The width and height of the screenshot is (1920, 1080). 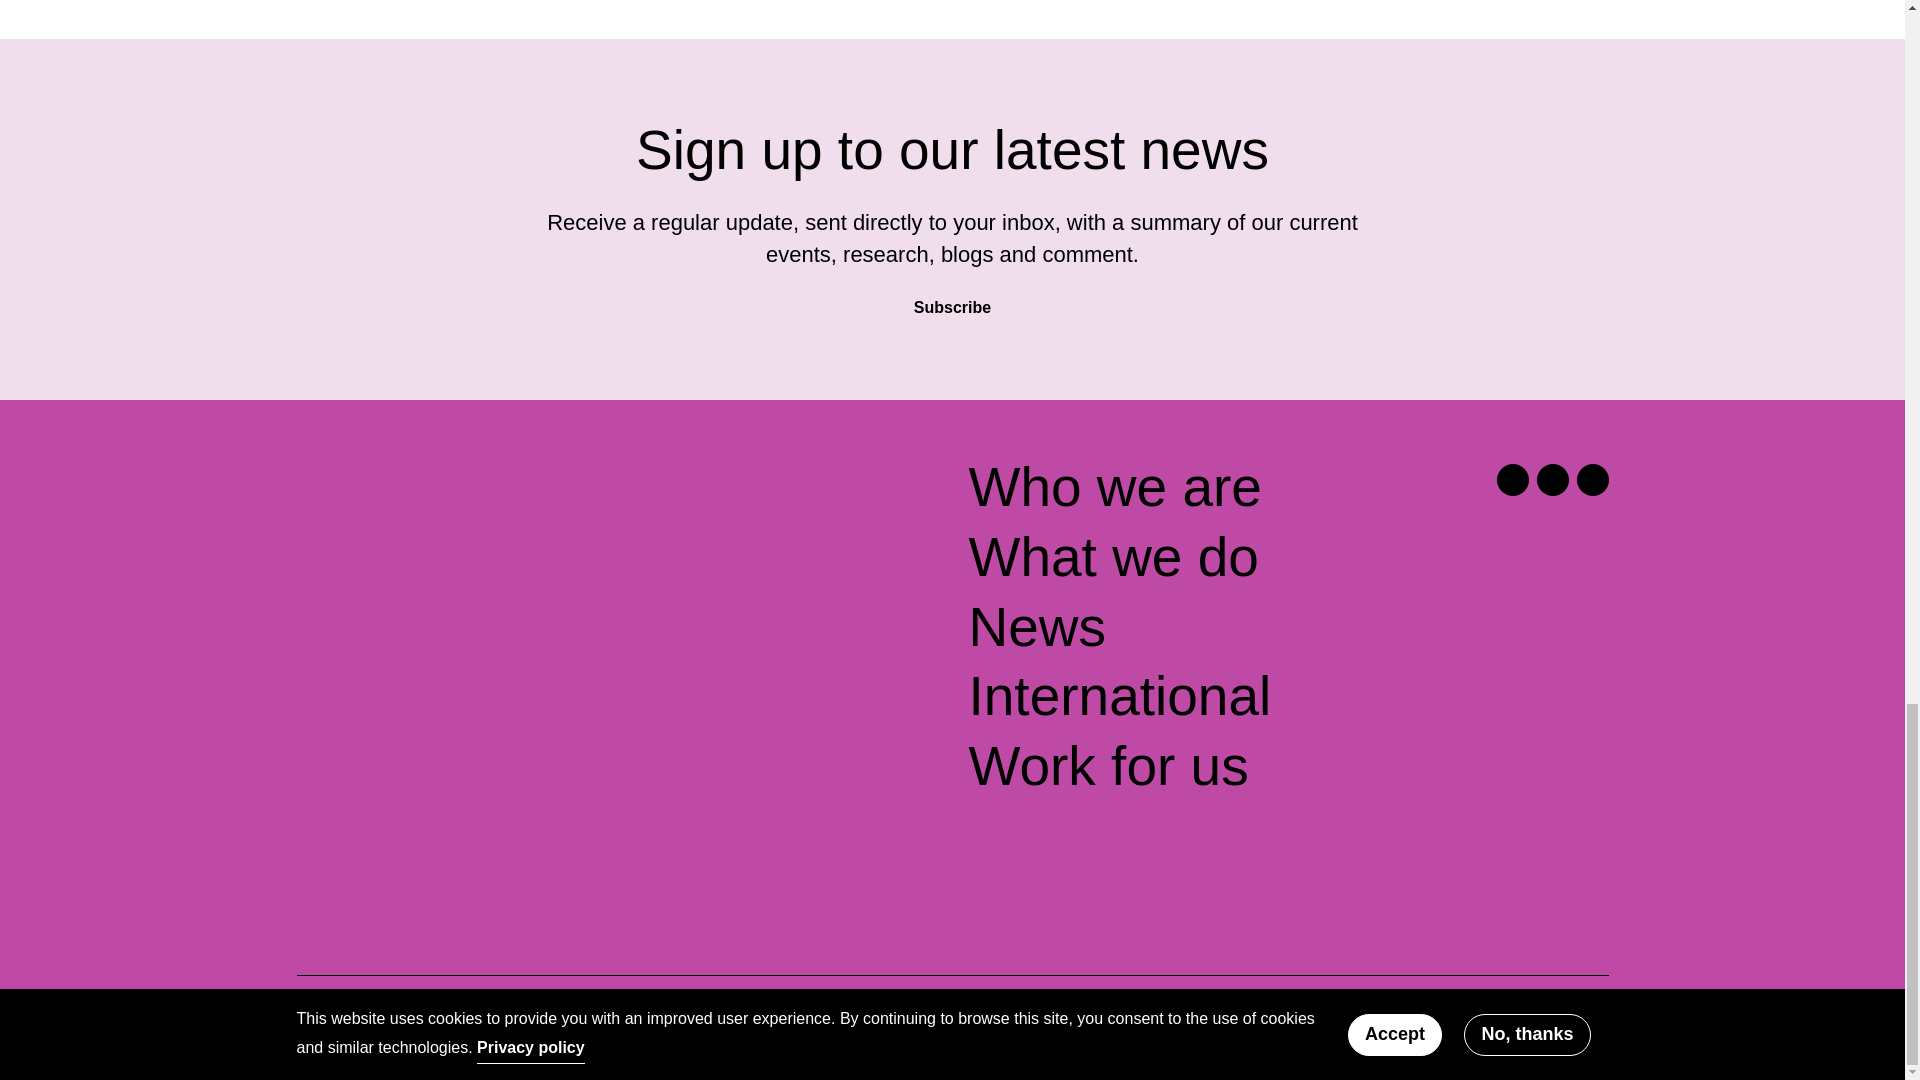 What do you see at coordinates (1592, 480) in the screenshot?
I see `Youtube` at bounding box center [1592, 480].